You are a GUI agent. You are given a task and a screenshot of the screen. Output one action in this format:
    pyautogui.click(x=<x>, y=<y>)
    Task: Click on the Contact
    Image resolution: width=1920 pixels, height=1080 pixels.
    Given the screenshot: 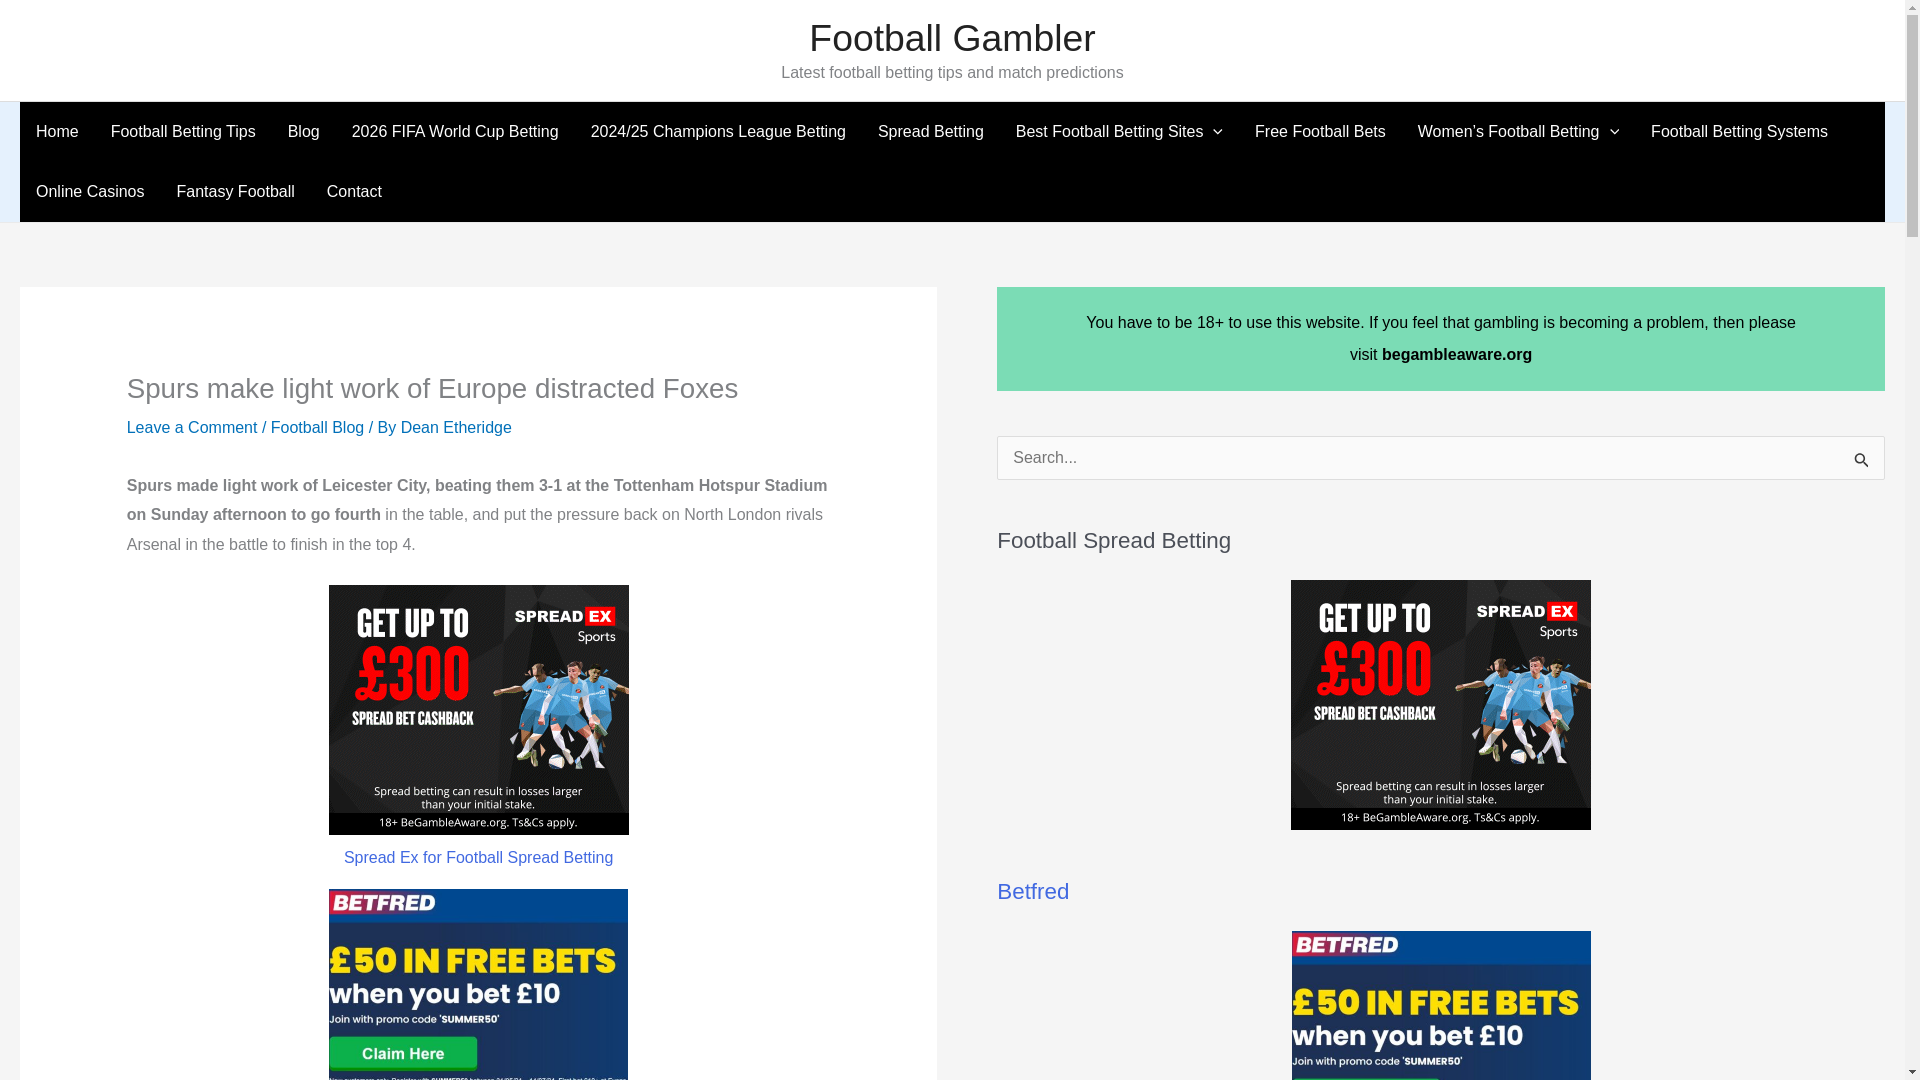 What is the action you would take?
    pyautogui.click(x=354, y=192)
    